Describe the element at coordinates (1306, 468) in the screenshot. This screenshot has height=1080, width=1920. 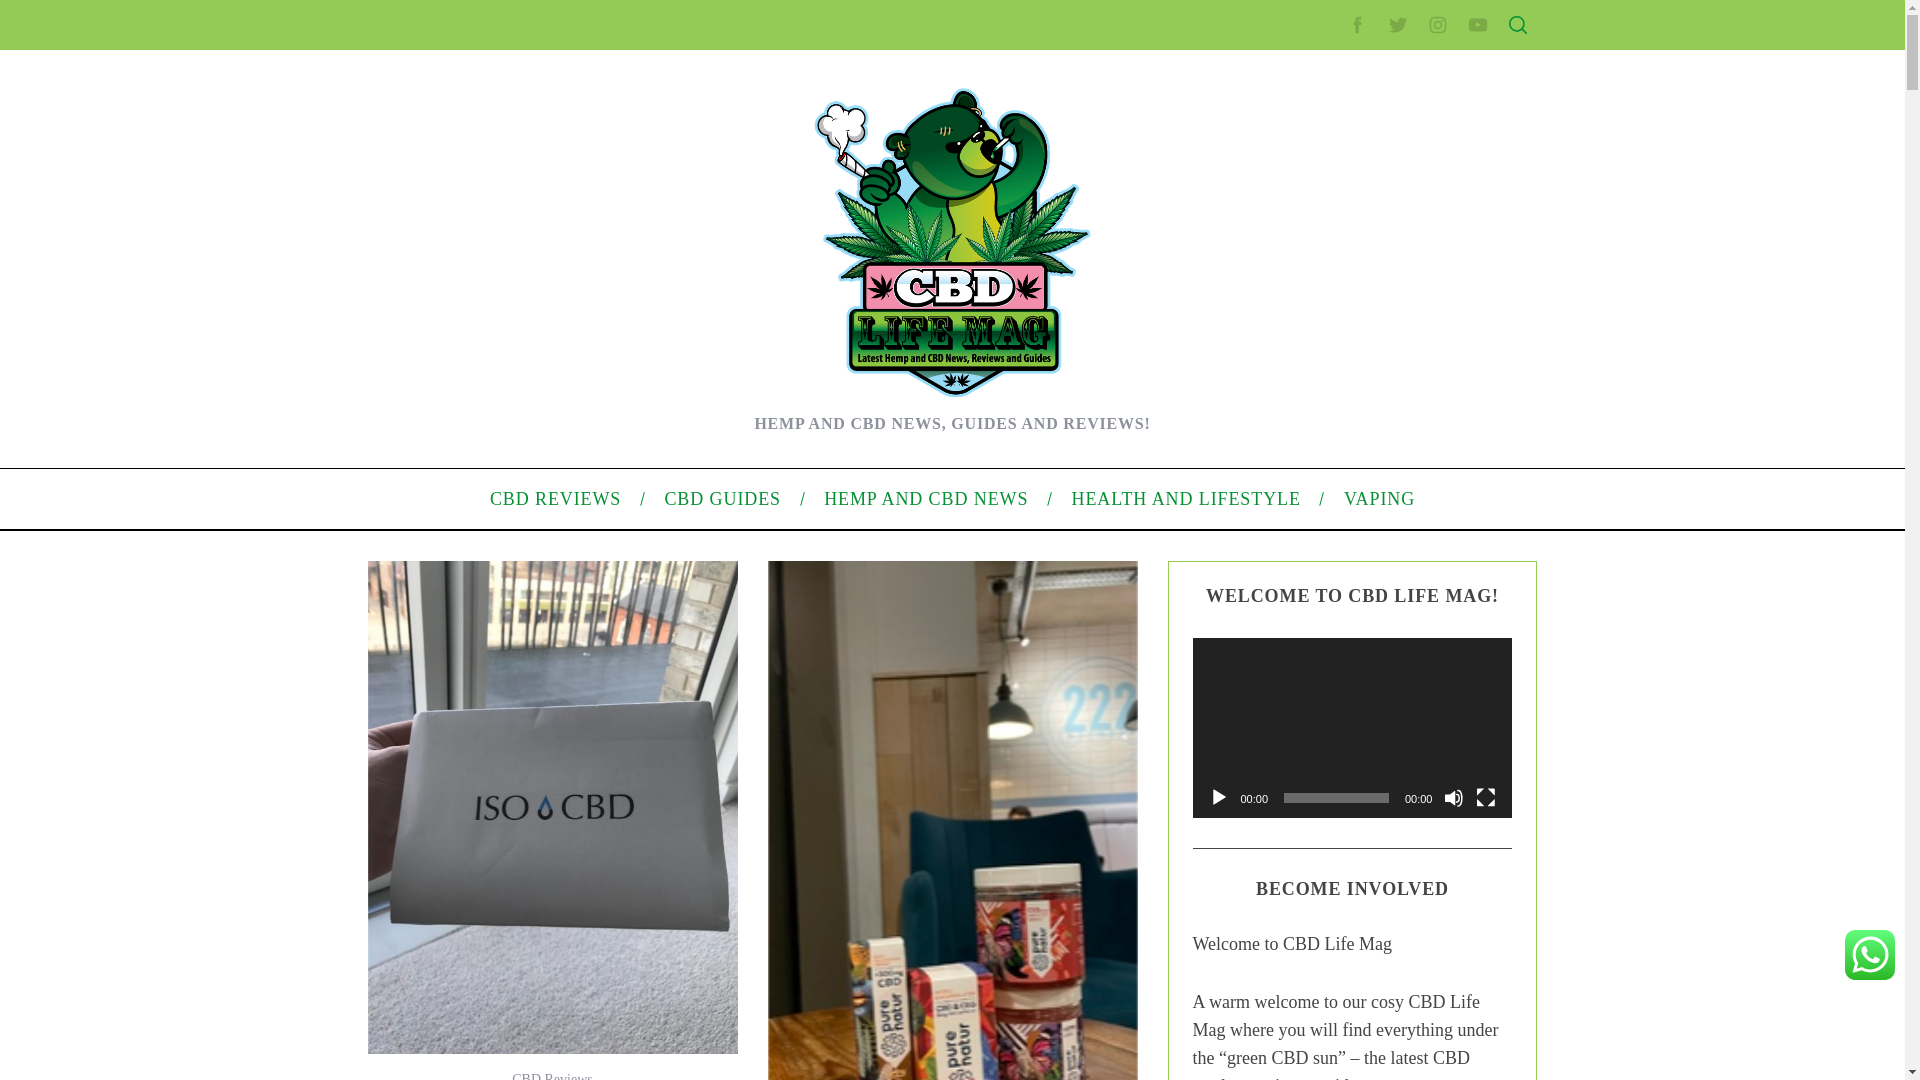
I see `Disclaimer` at that location.